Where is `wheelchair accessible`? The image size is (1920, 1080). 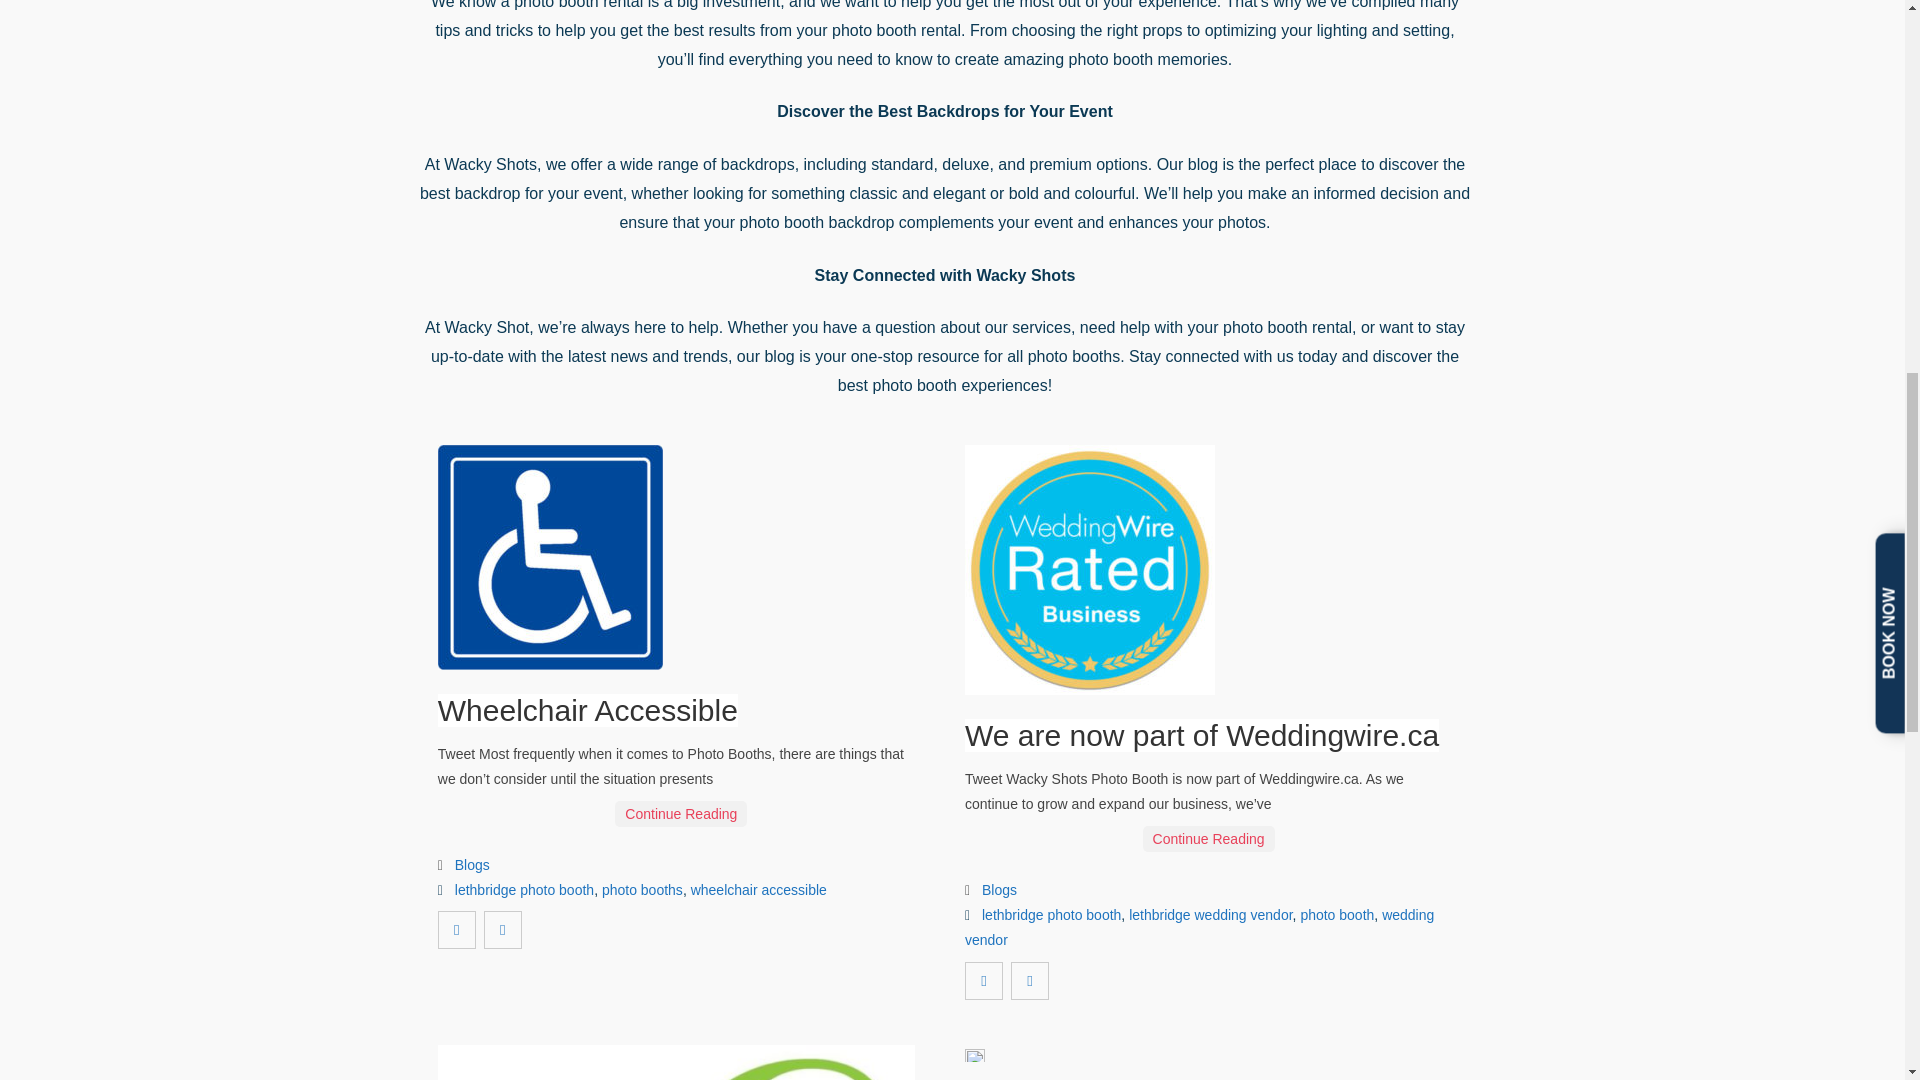
wheelchair accessible is located at coordinates (759, 890).